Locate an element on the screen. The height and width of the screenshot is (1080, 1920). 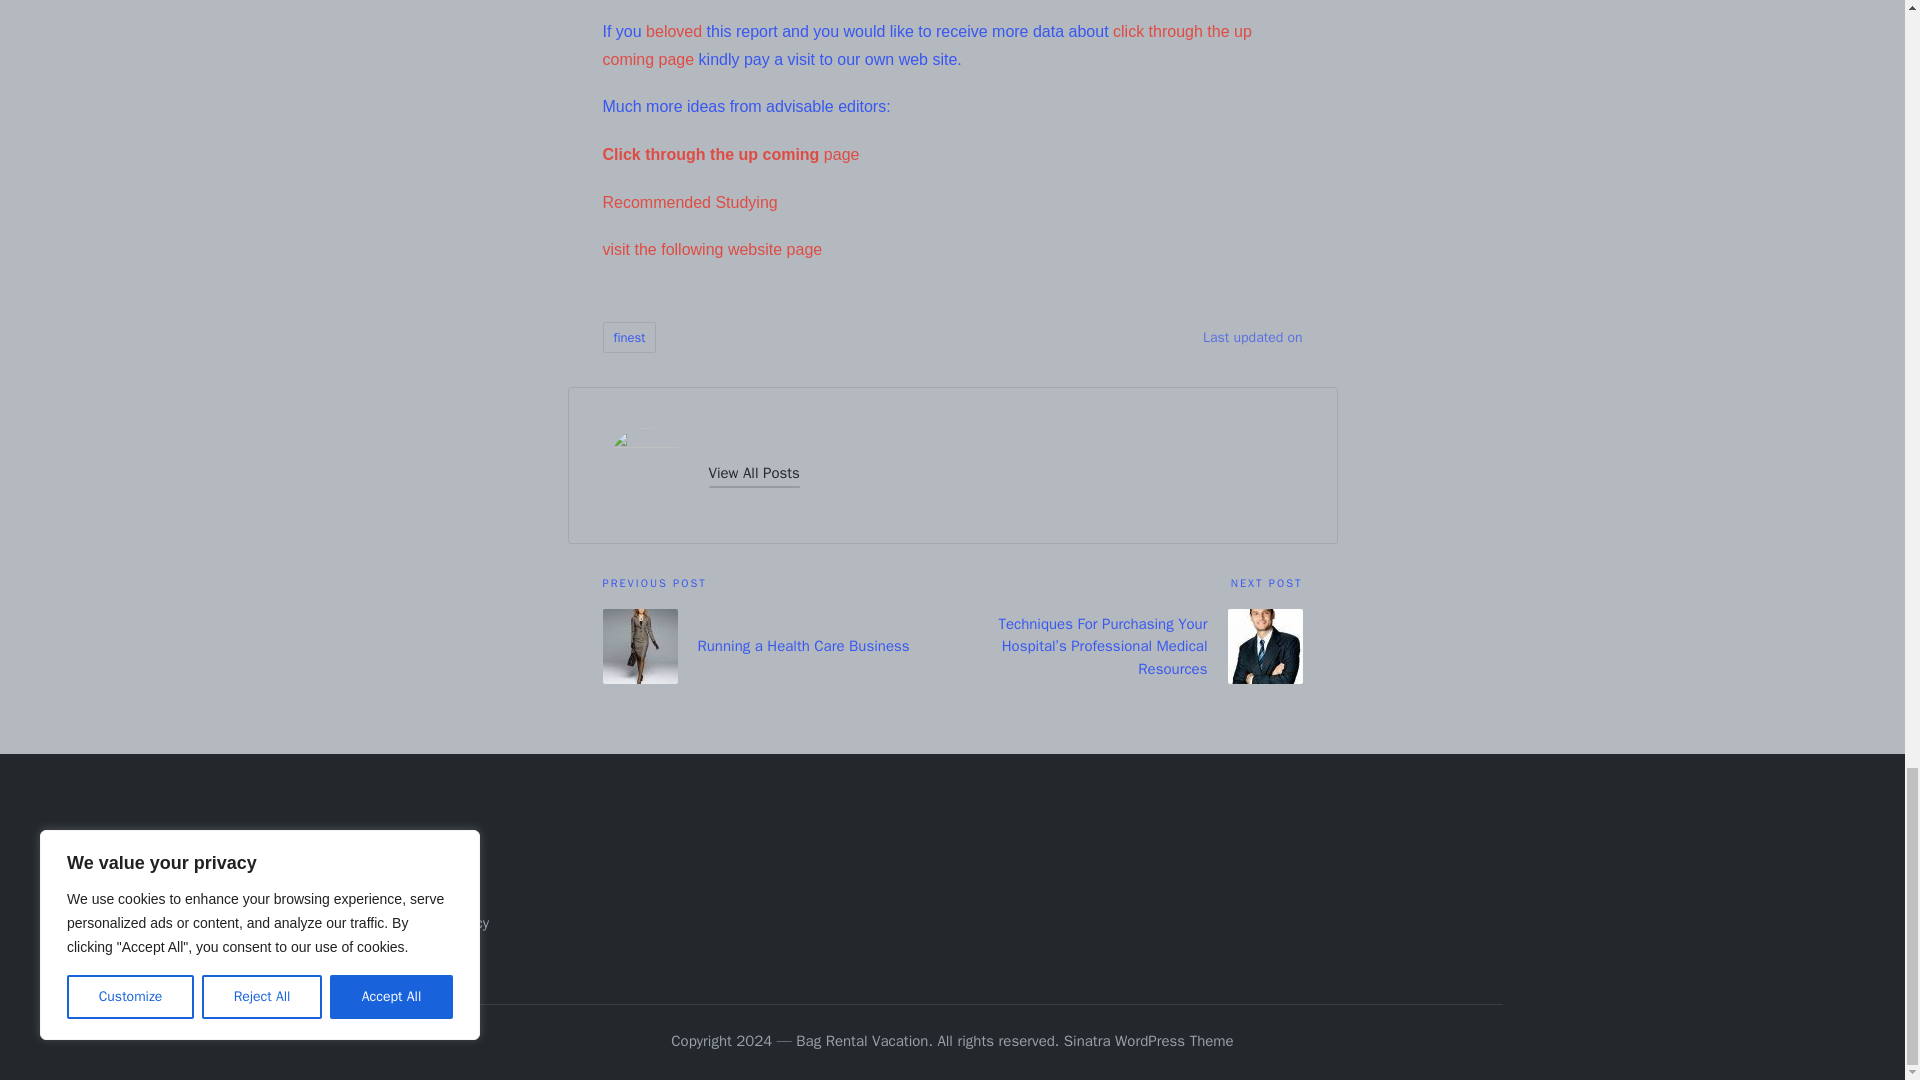
beloved is located at coordinates (674, 30).